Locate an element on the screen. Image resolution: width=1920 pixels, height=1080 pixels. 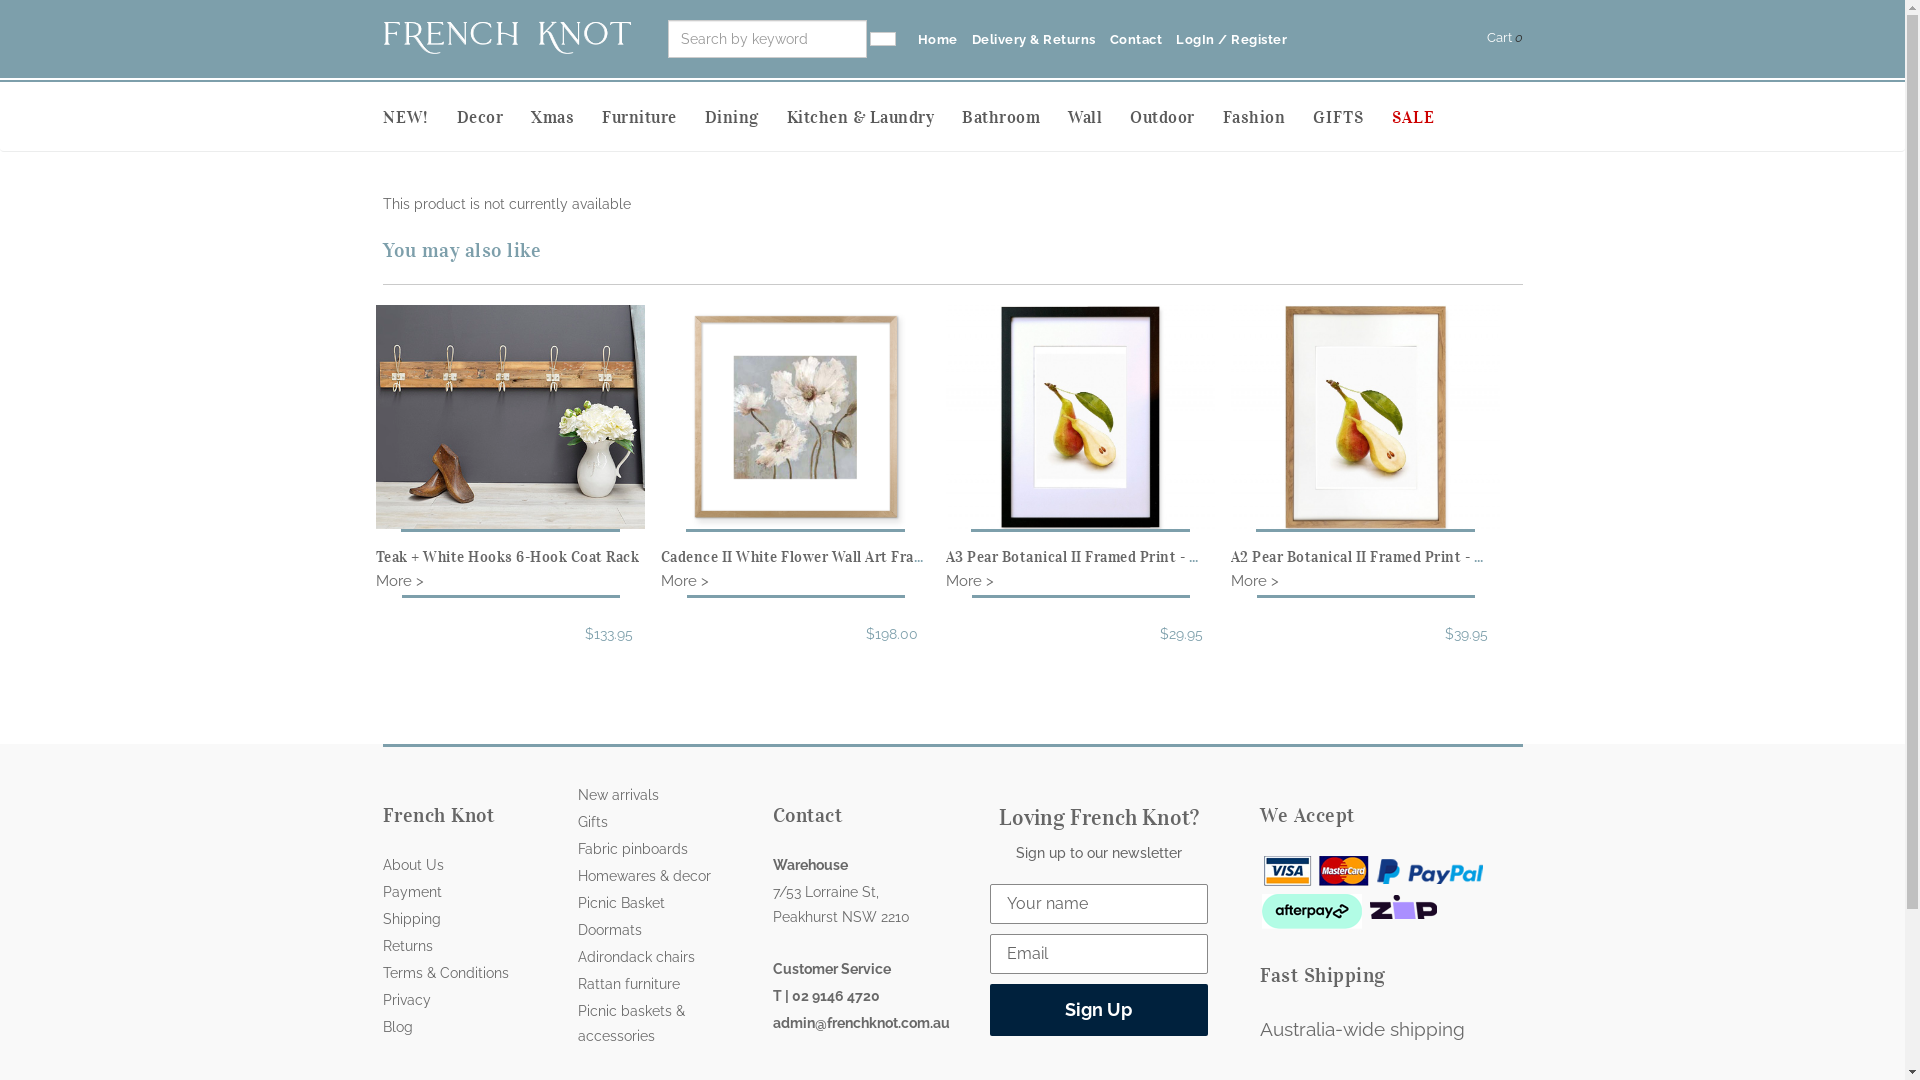
Bathroom is located at coordinates (1015, 118).